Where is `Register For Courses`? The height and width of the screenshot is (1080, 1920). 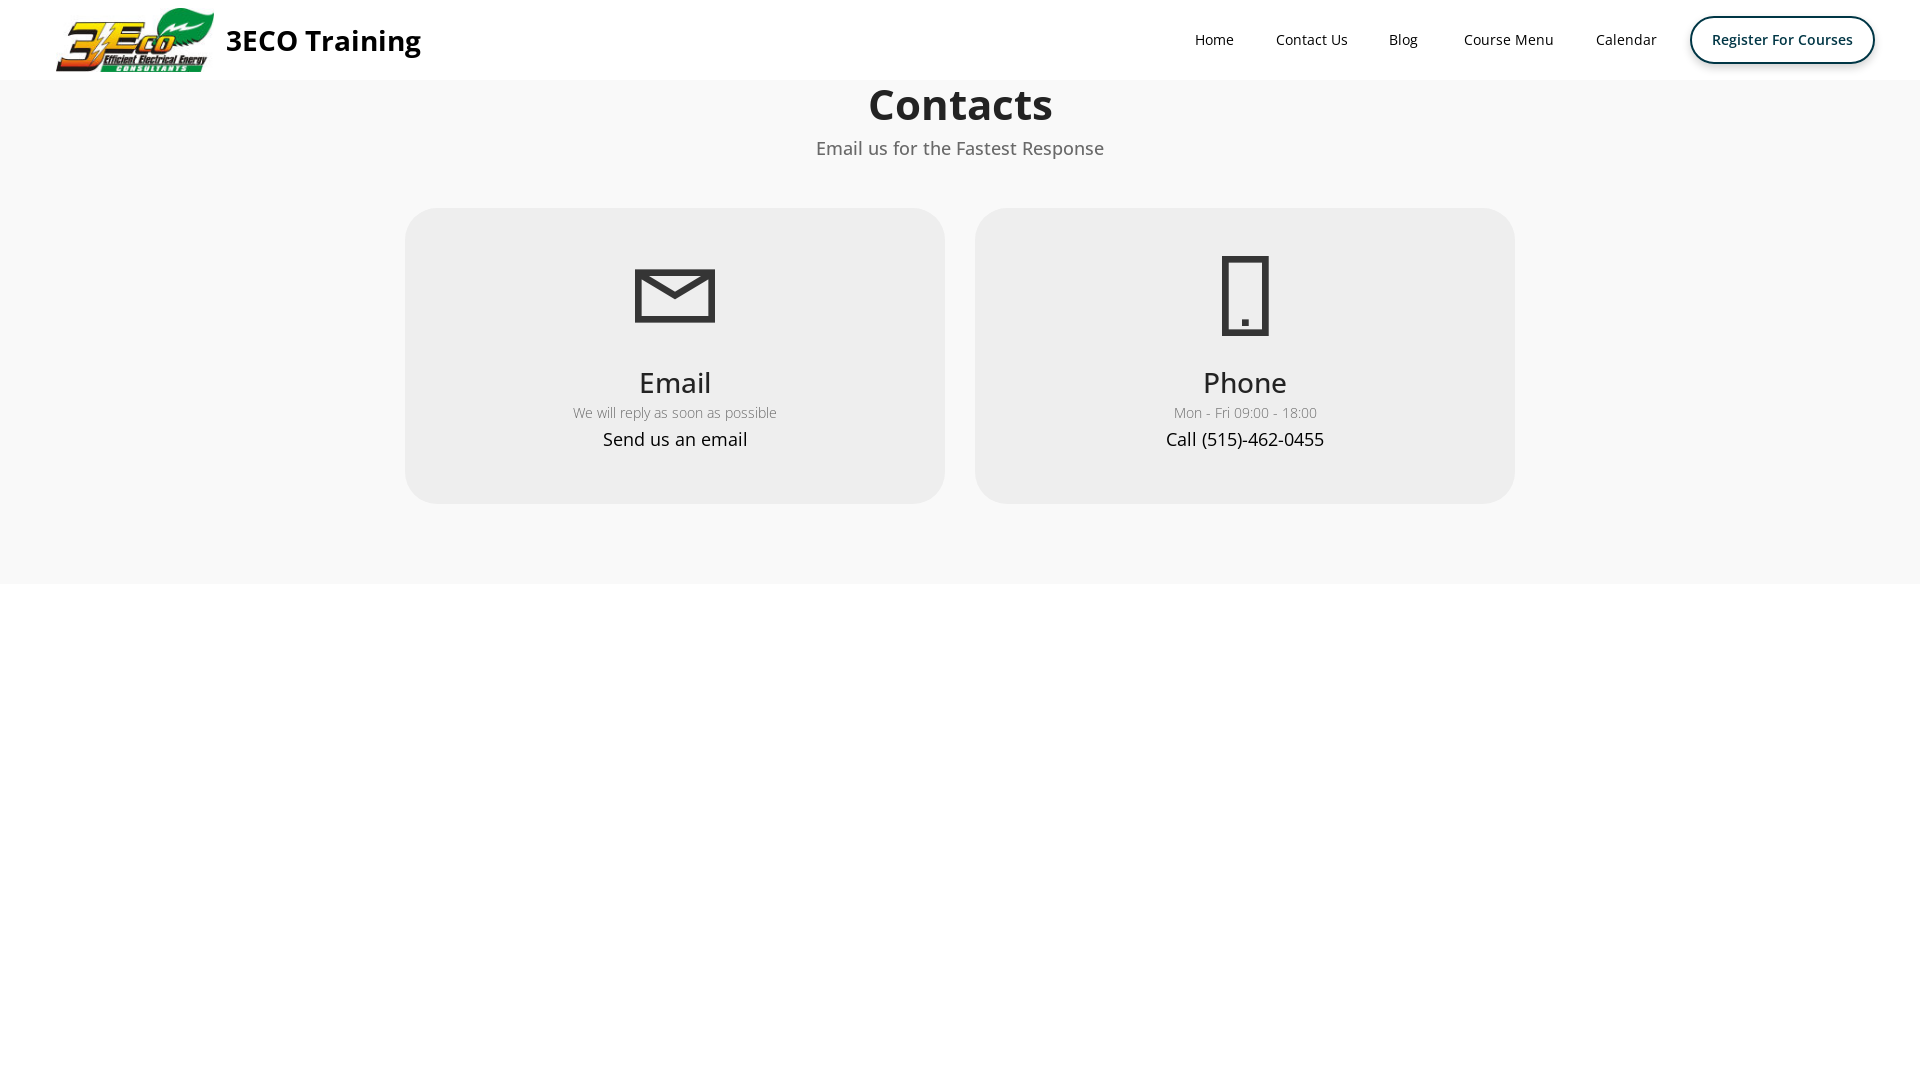
Register For Courses is located at coordinates (1782, 40).